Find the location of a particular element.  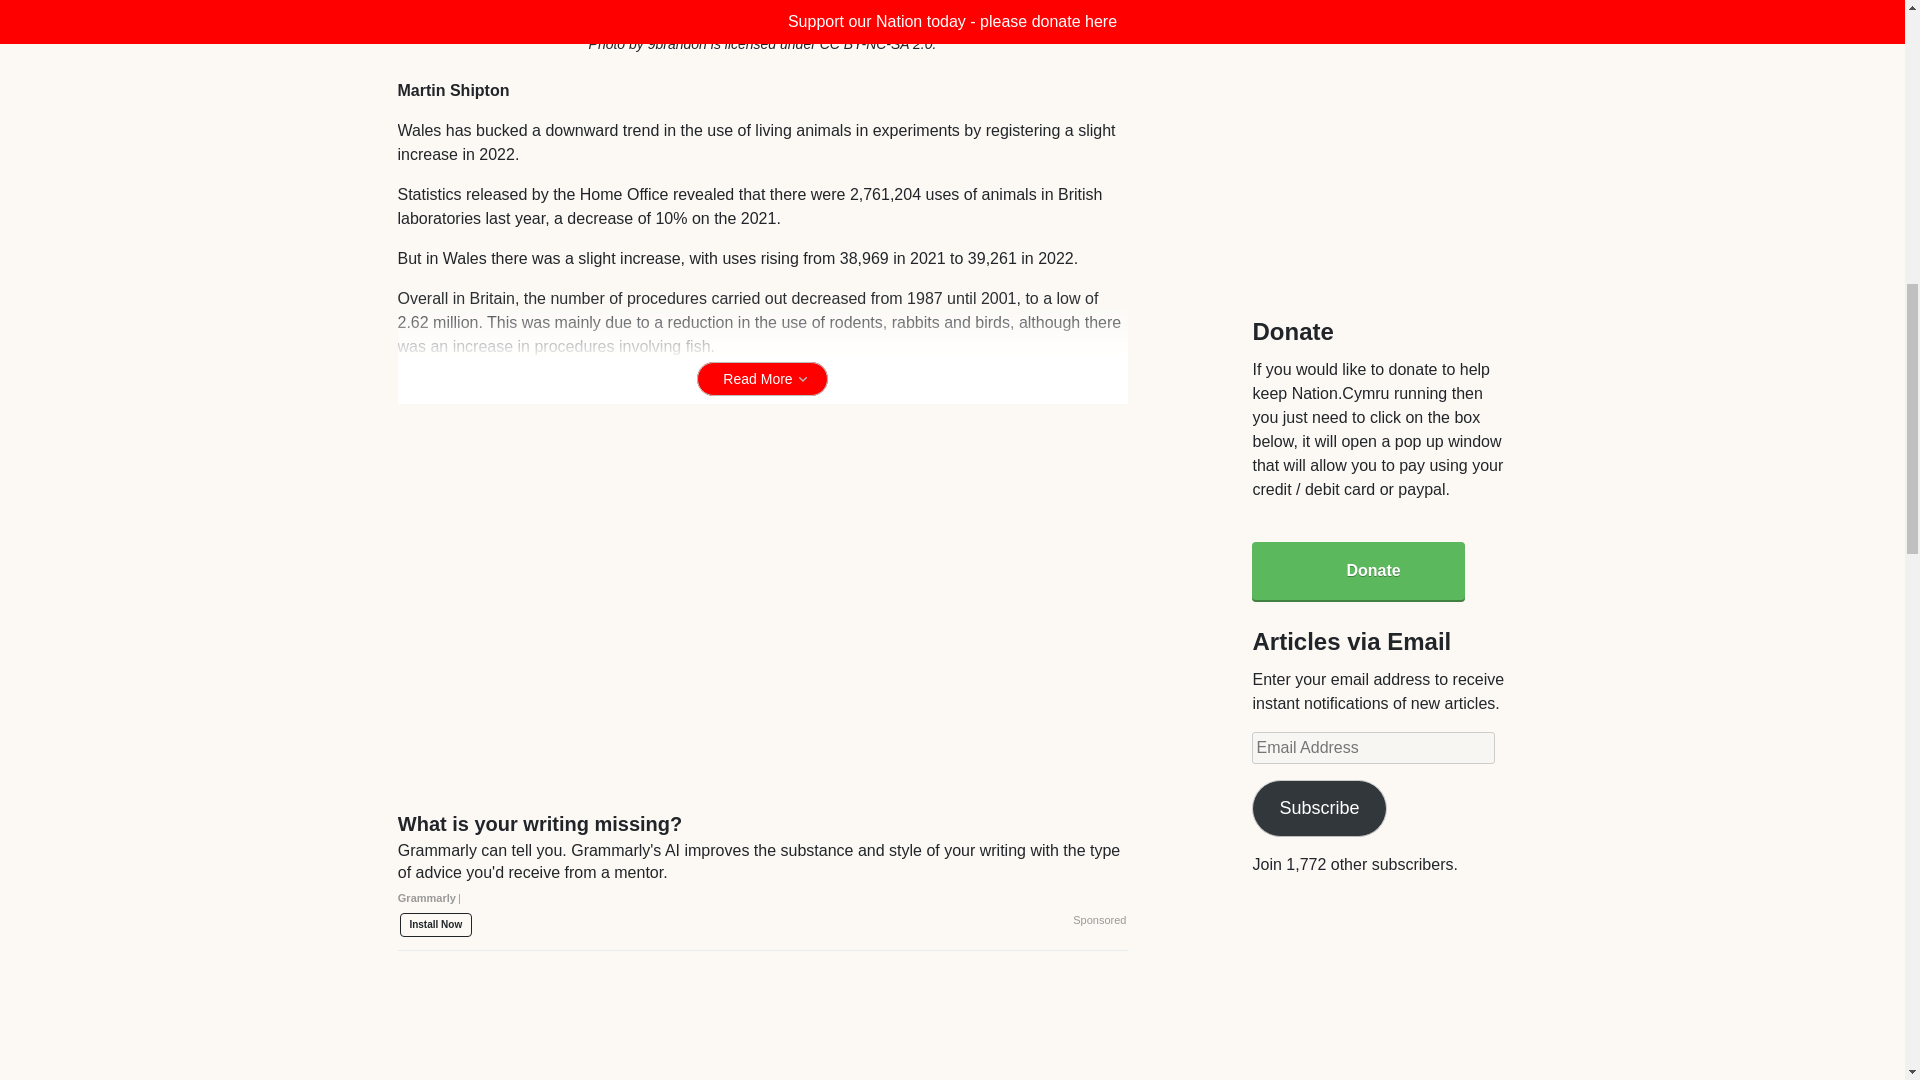

Read More is located at coordinates (762, 378).